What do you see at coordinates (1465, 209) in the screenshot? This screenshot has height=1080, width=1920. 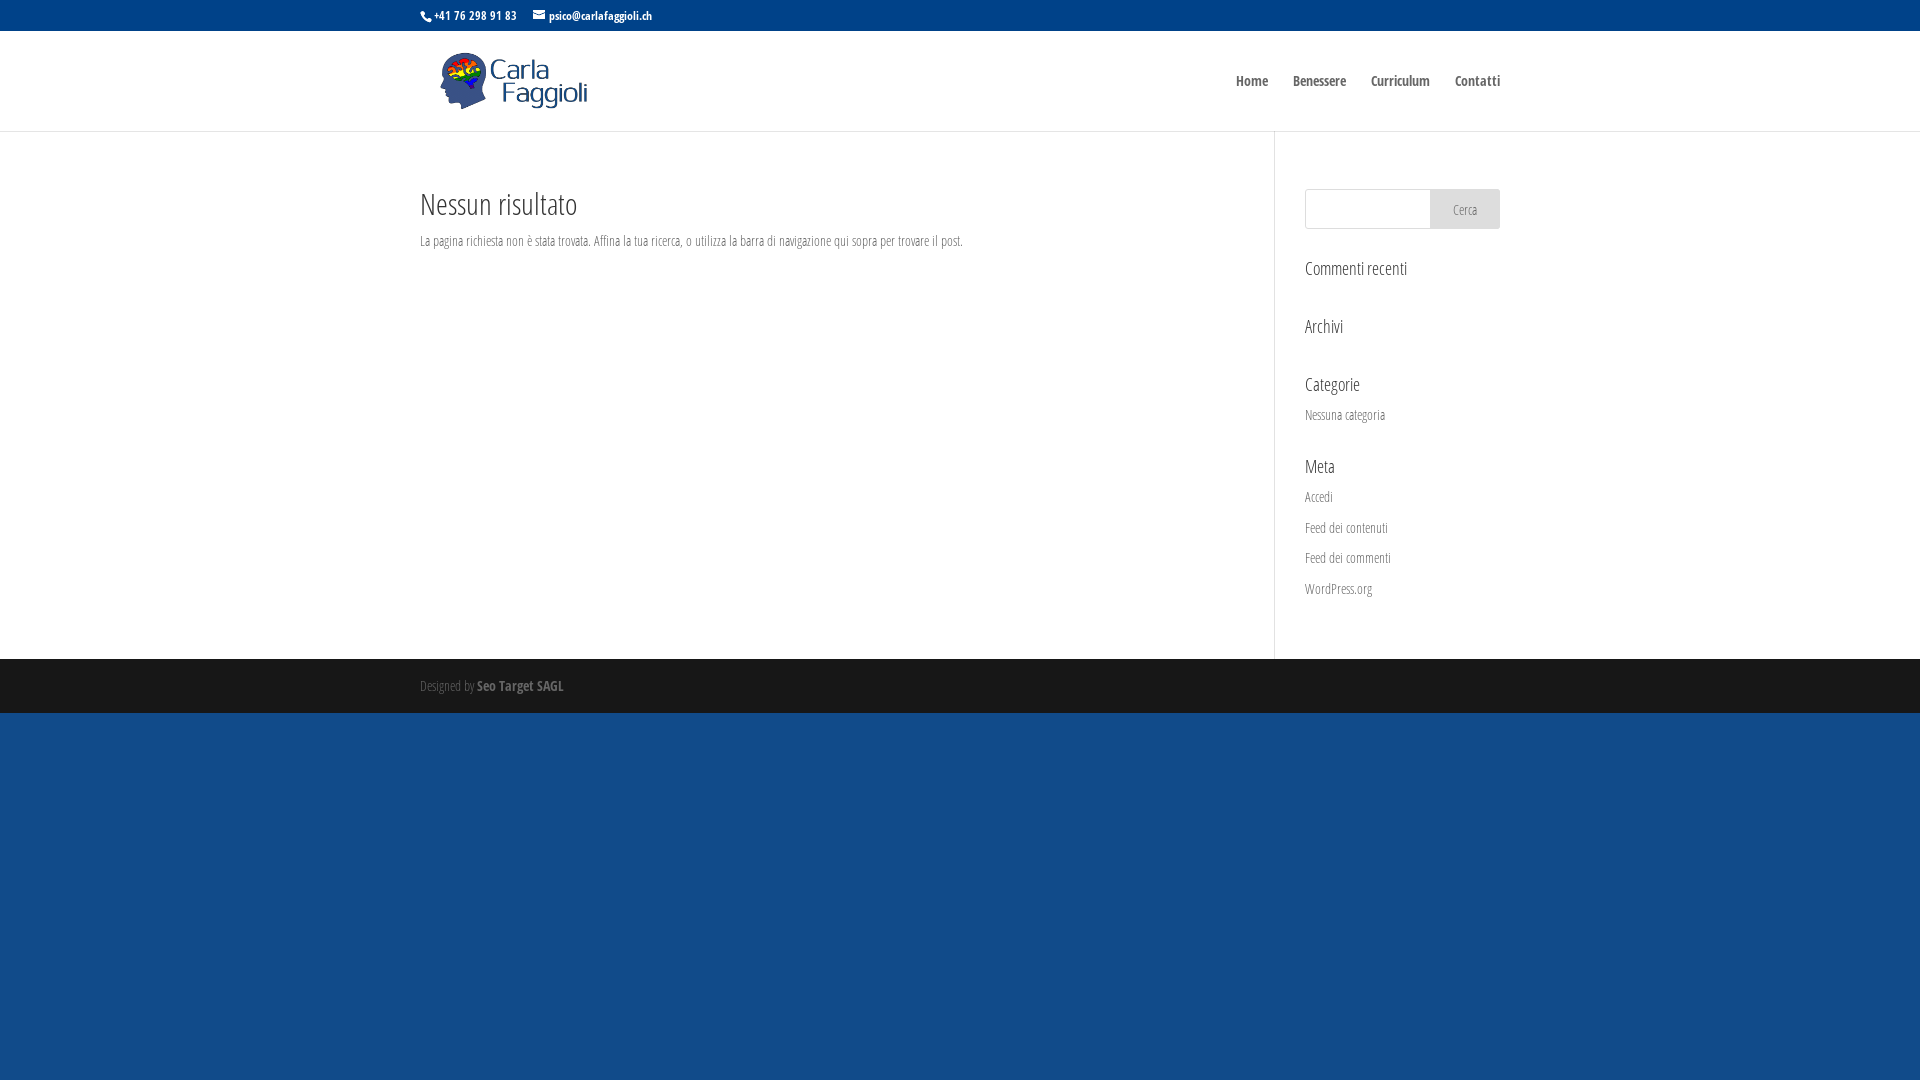 I see `Cerca` at bounding box center [1465, 209].